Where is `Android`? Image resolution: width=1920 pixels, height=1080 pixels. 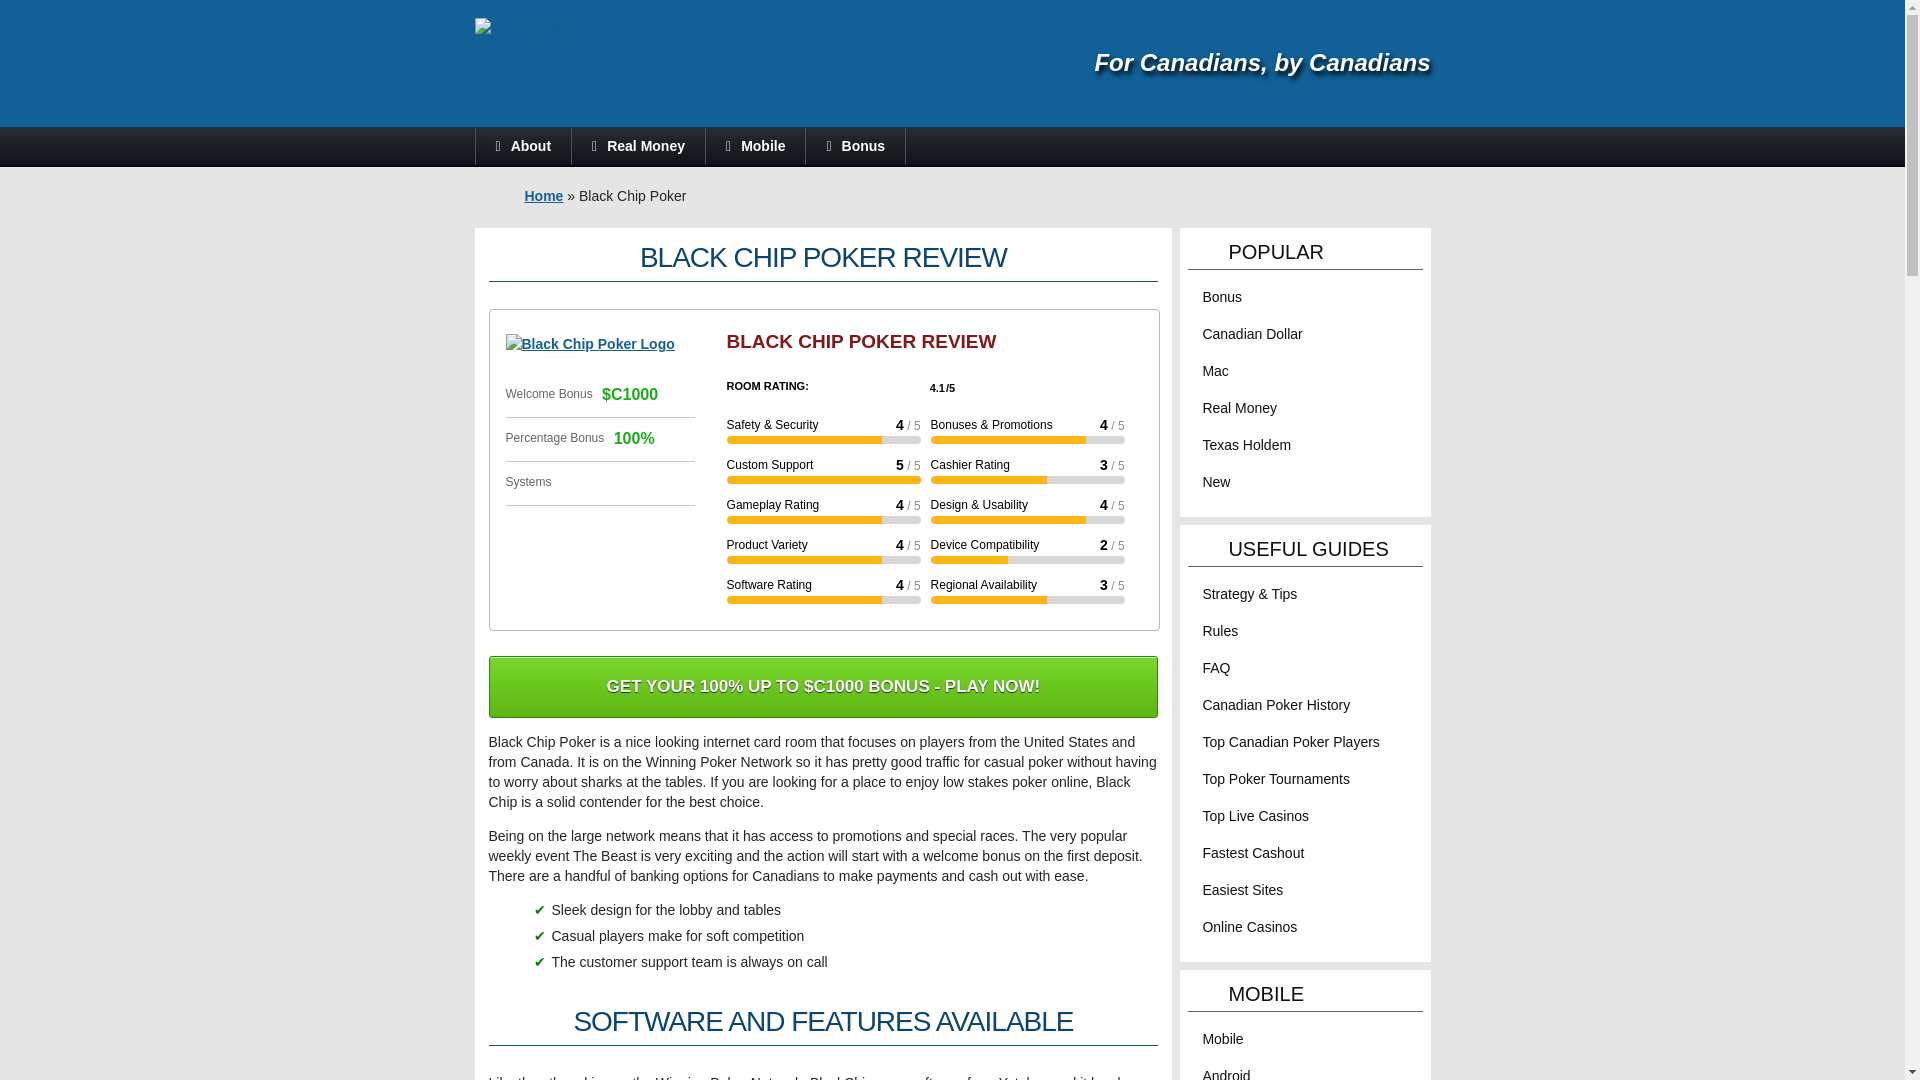
Android is located at coordinates (1225, 1074).